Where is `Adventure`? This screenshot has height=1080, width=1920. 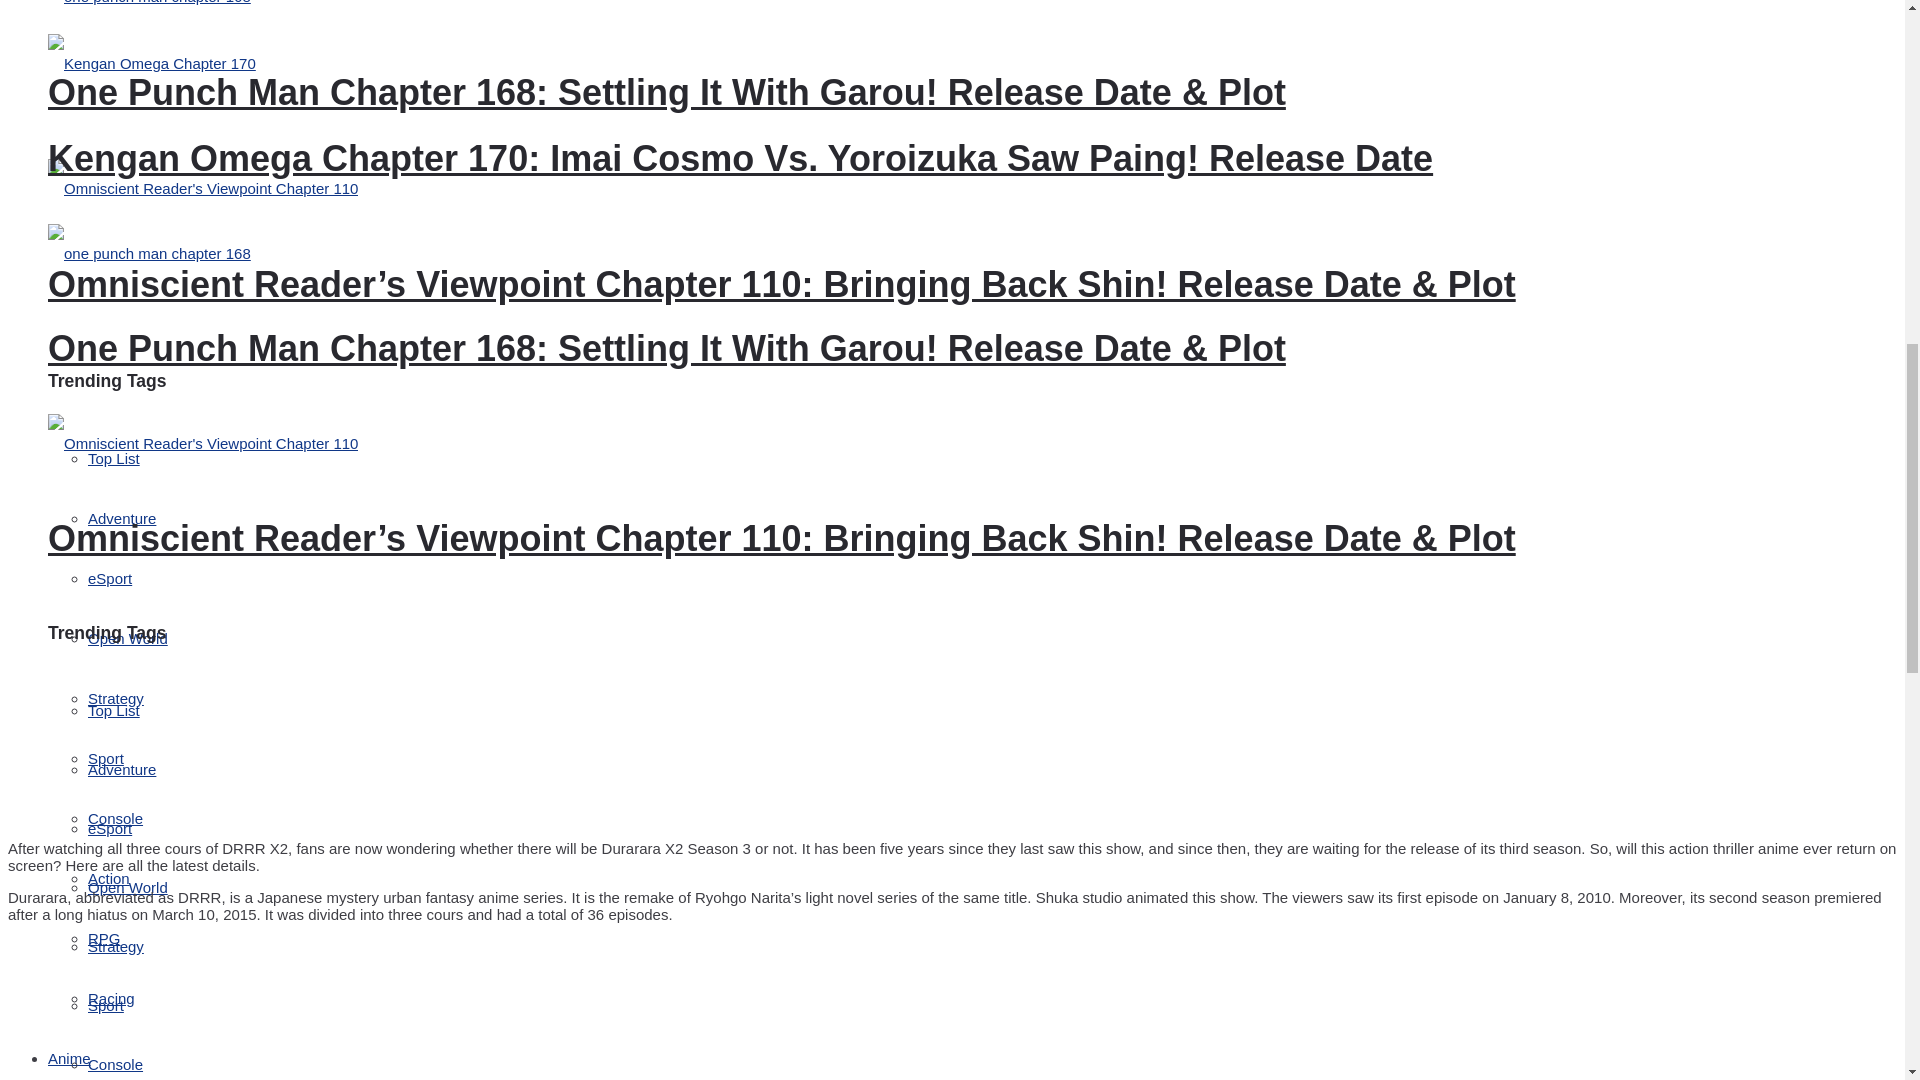
Adventure is located at coordinates (122, 518).